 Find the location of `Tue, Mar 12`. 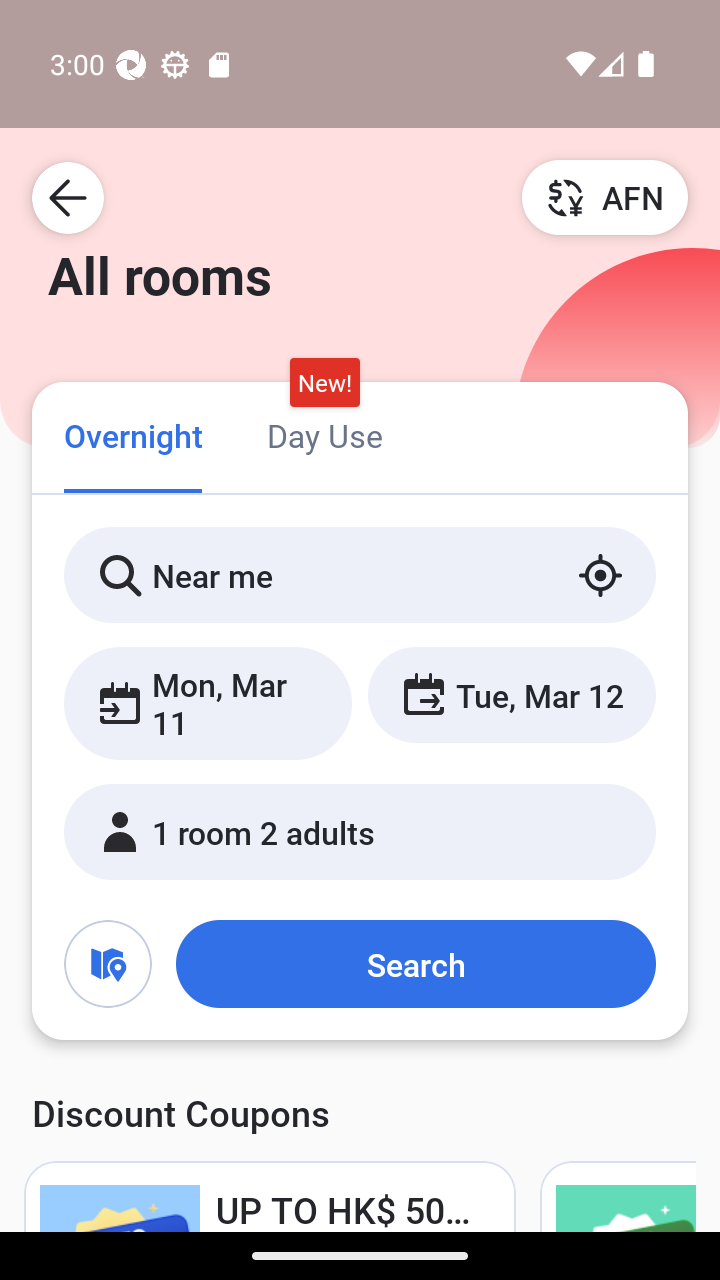

Tue, Mar 12 is located at coordinates (511, 694).